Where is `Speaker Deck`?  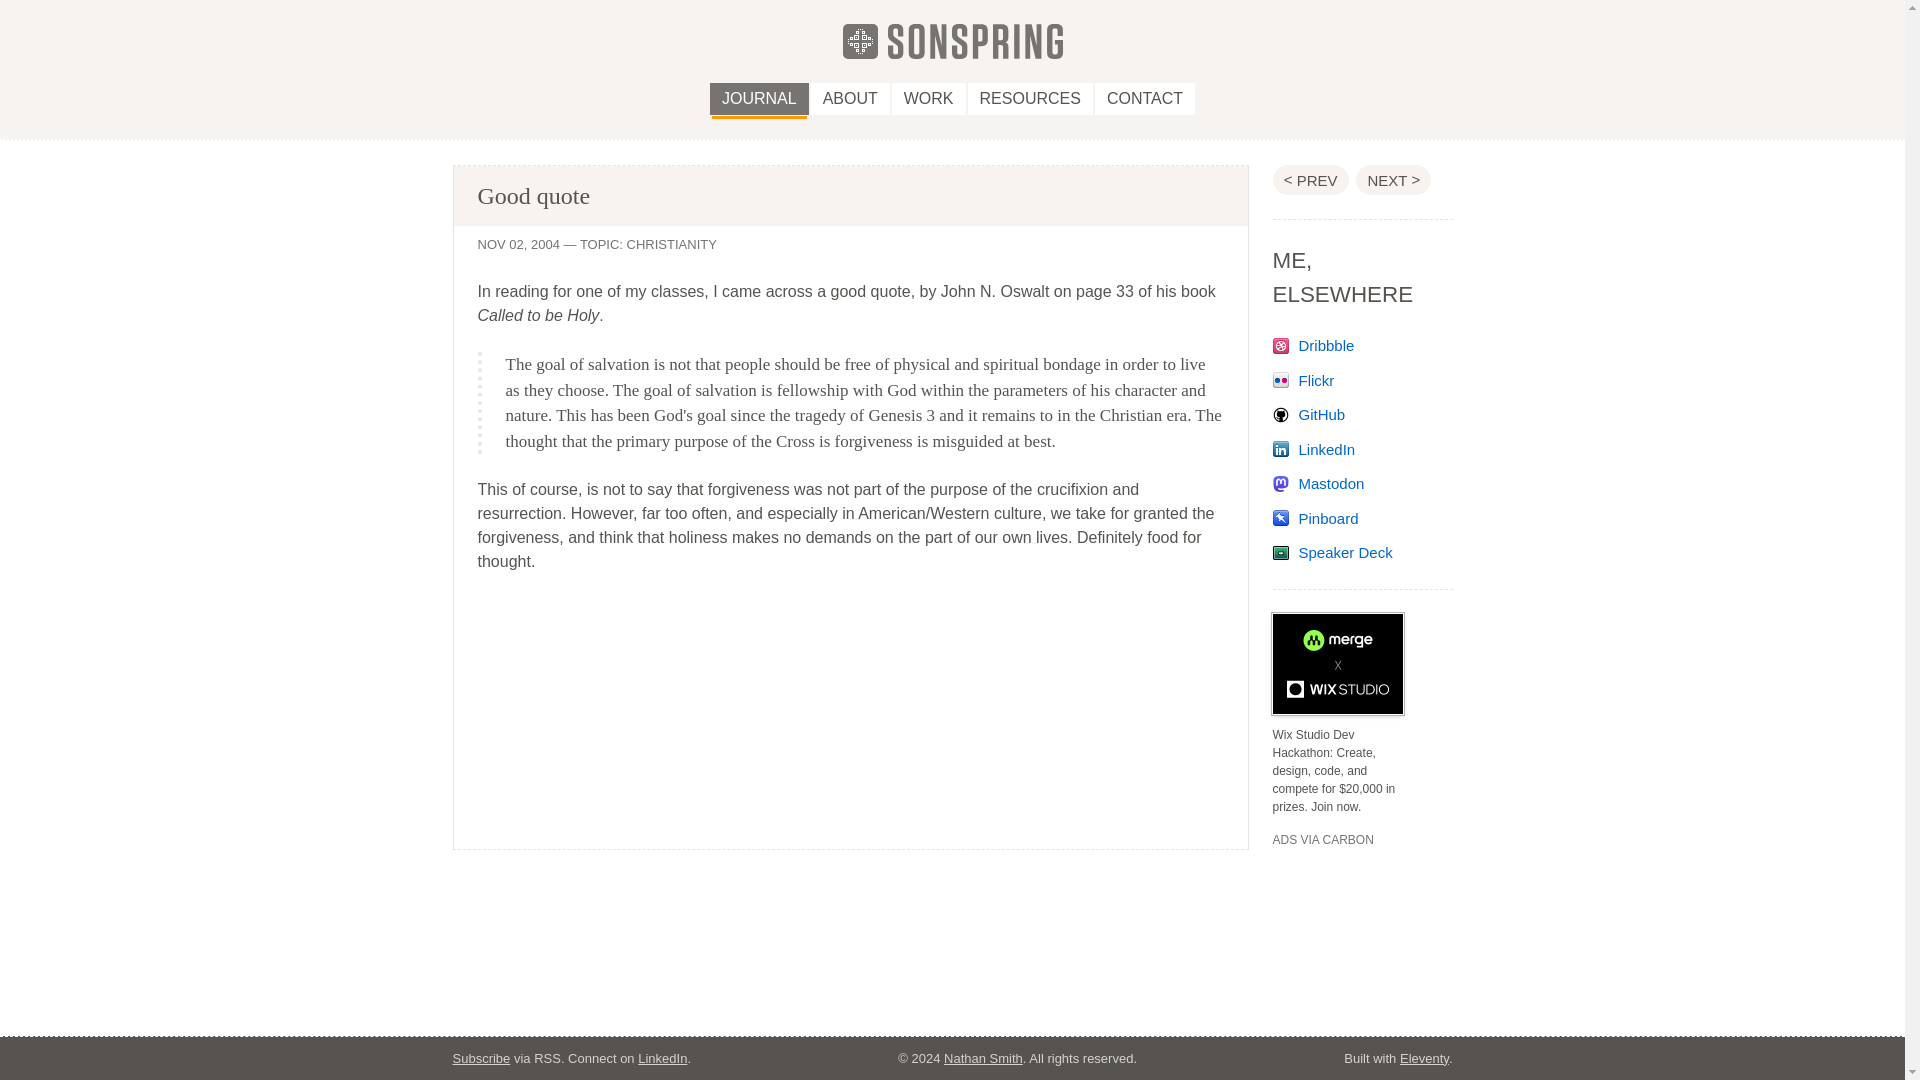 Speaker Deck is located at coordinates (1332, 552).